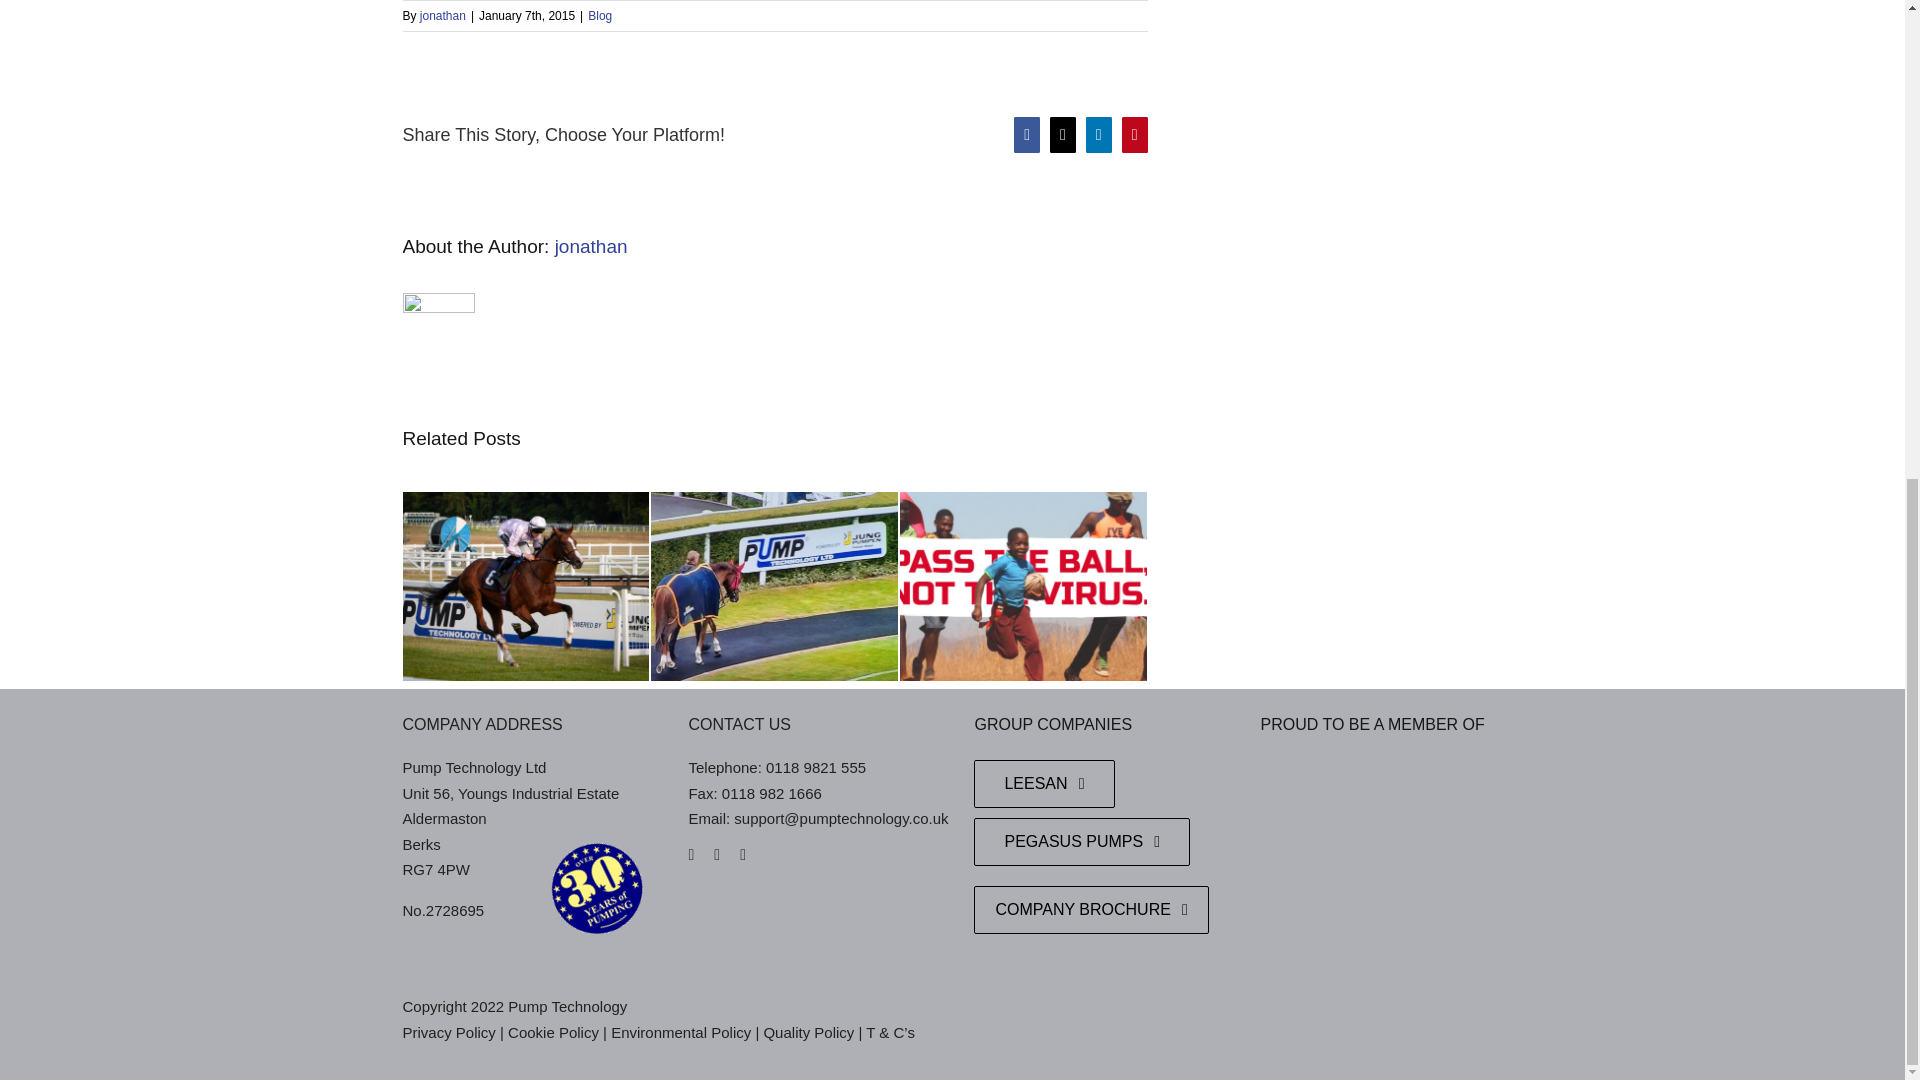 This screenshot has height=1080, width=1920. I want to click on Leesan, so click(1043, 784).